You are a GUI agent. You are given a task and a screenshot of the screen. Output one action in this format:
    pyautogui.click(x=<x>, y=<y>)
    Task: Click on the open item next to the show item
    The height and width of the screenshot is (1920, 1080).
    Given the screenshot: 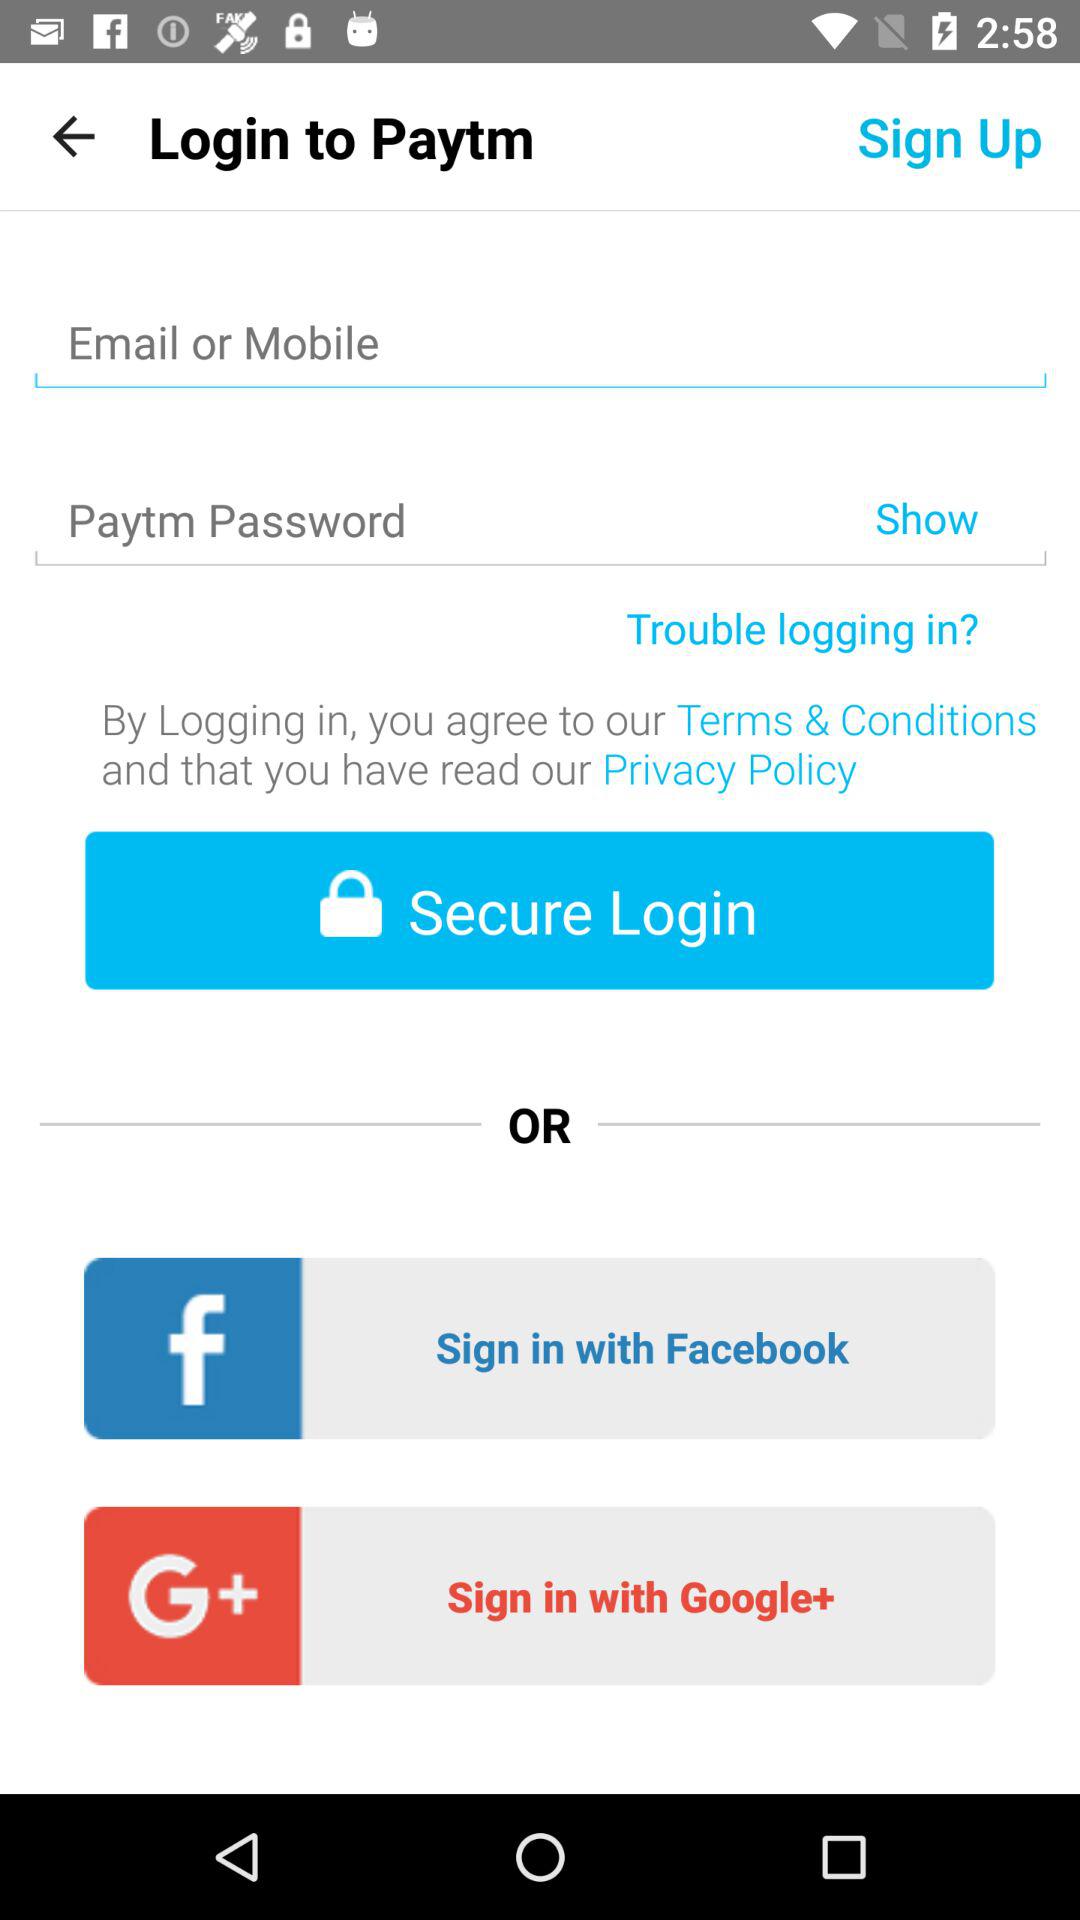 What is the action you would take?
    pyautogui.click(x=454, y=468)
    